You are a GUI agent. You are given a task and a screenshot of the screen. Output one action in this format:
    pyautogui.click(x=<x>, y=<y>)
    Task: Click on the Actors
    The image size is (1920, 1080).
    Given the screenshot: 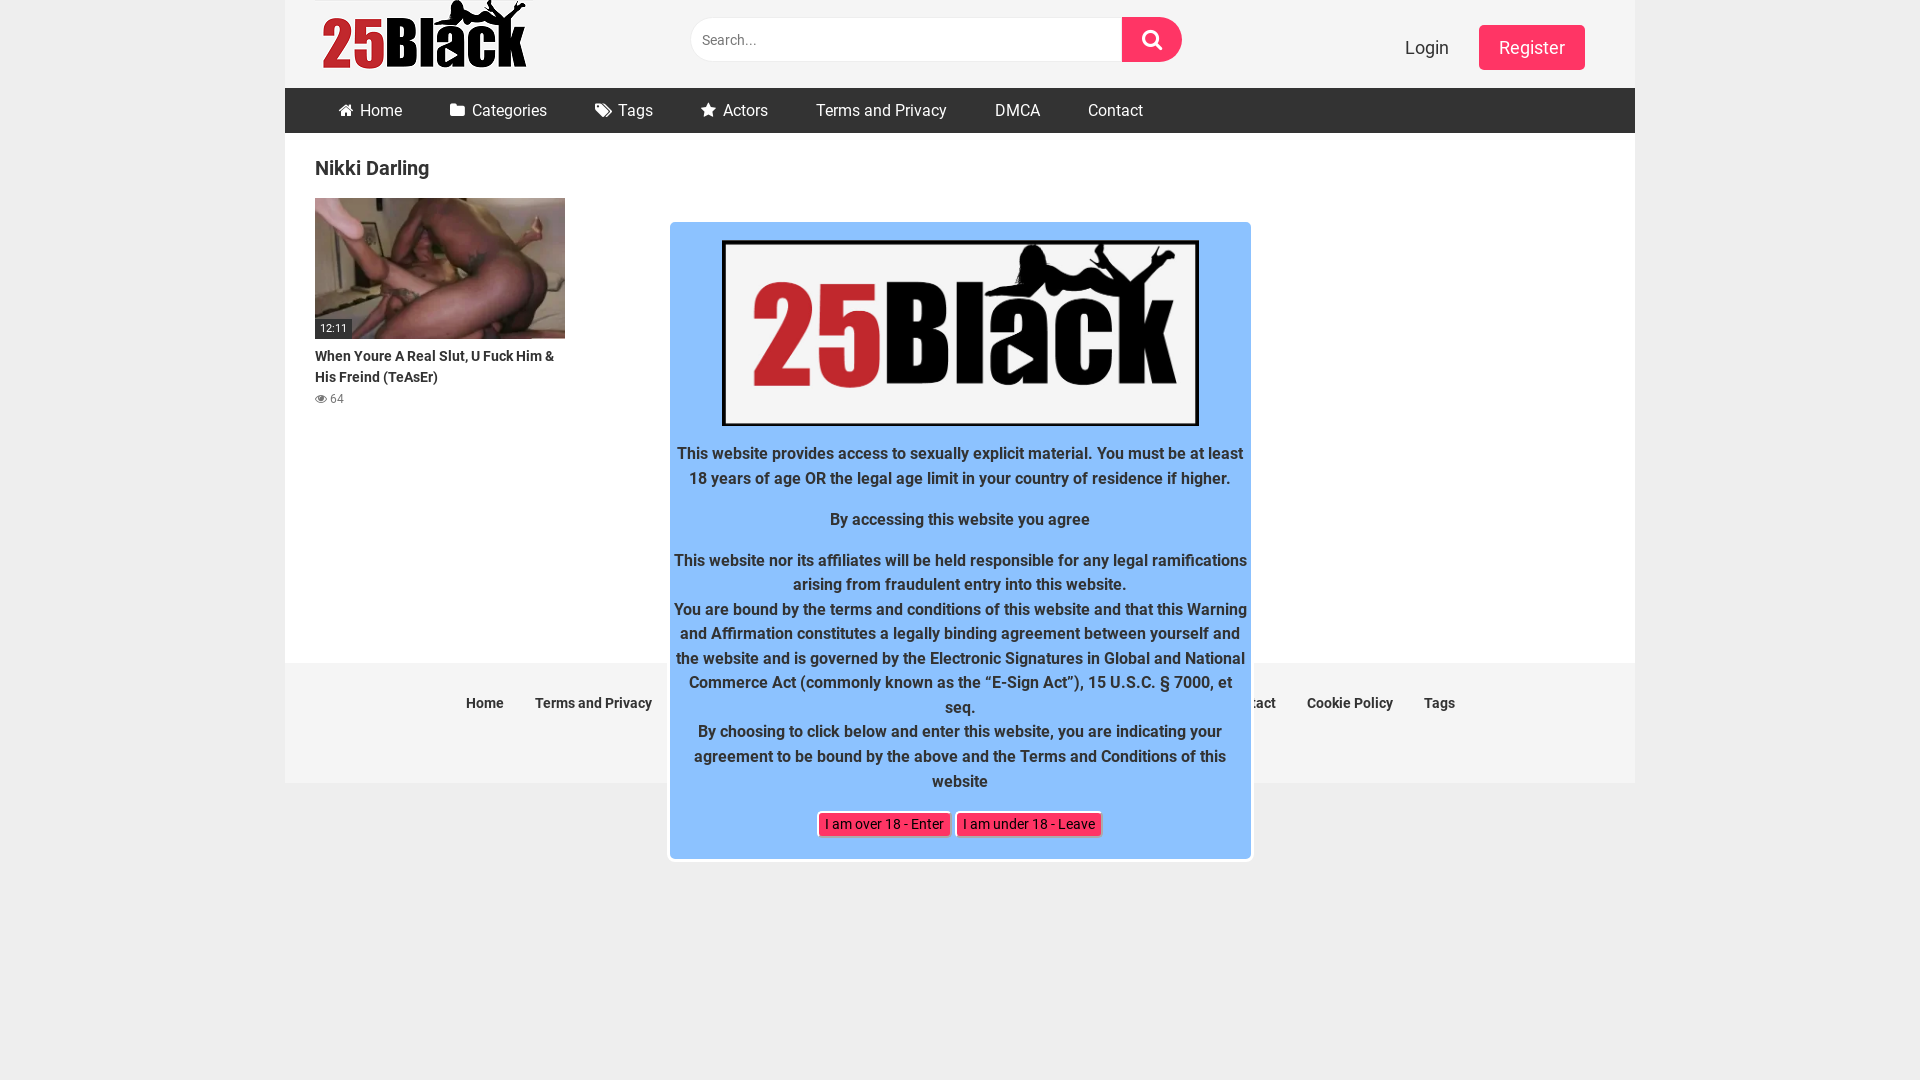 What is the action you would take?
    pyautogui.click(x=734, y=110)
    